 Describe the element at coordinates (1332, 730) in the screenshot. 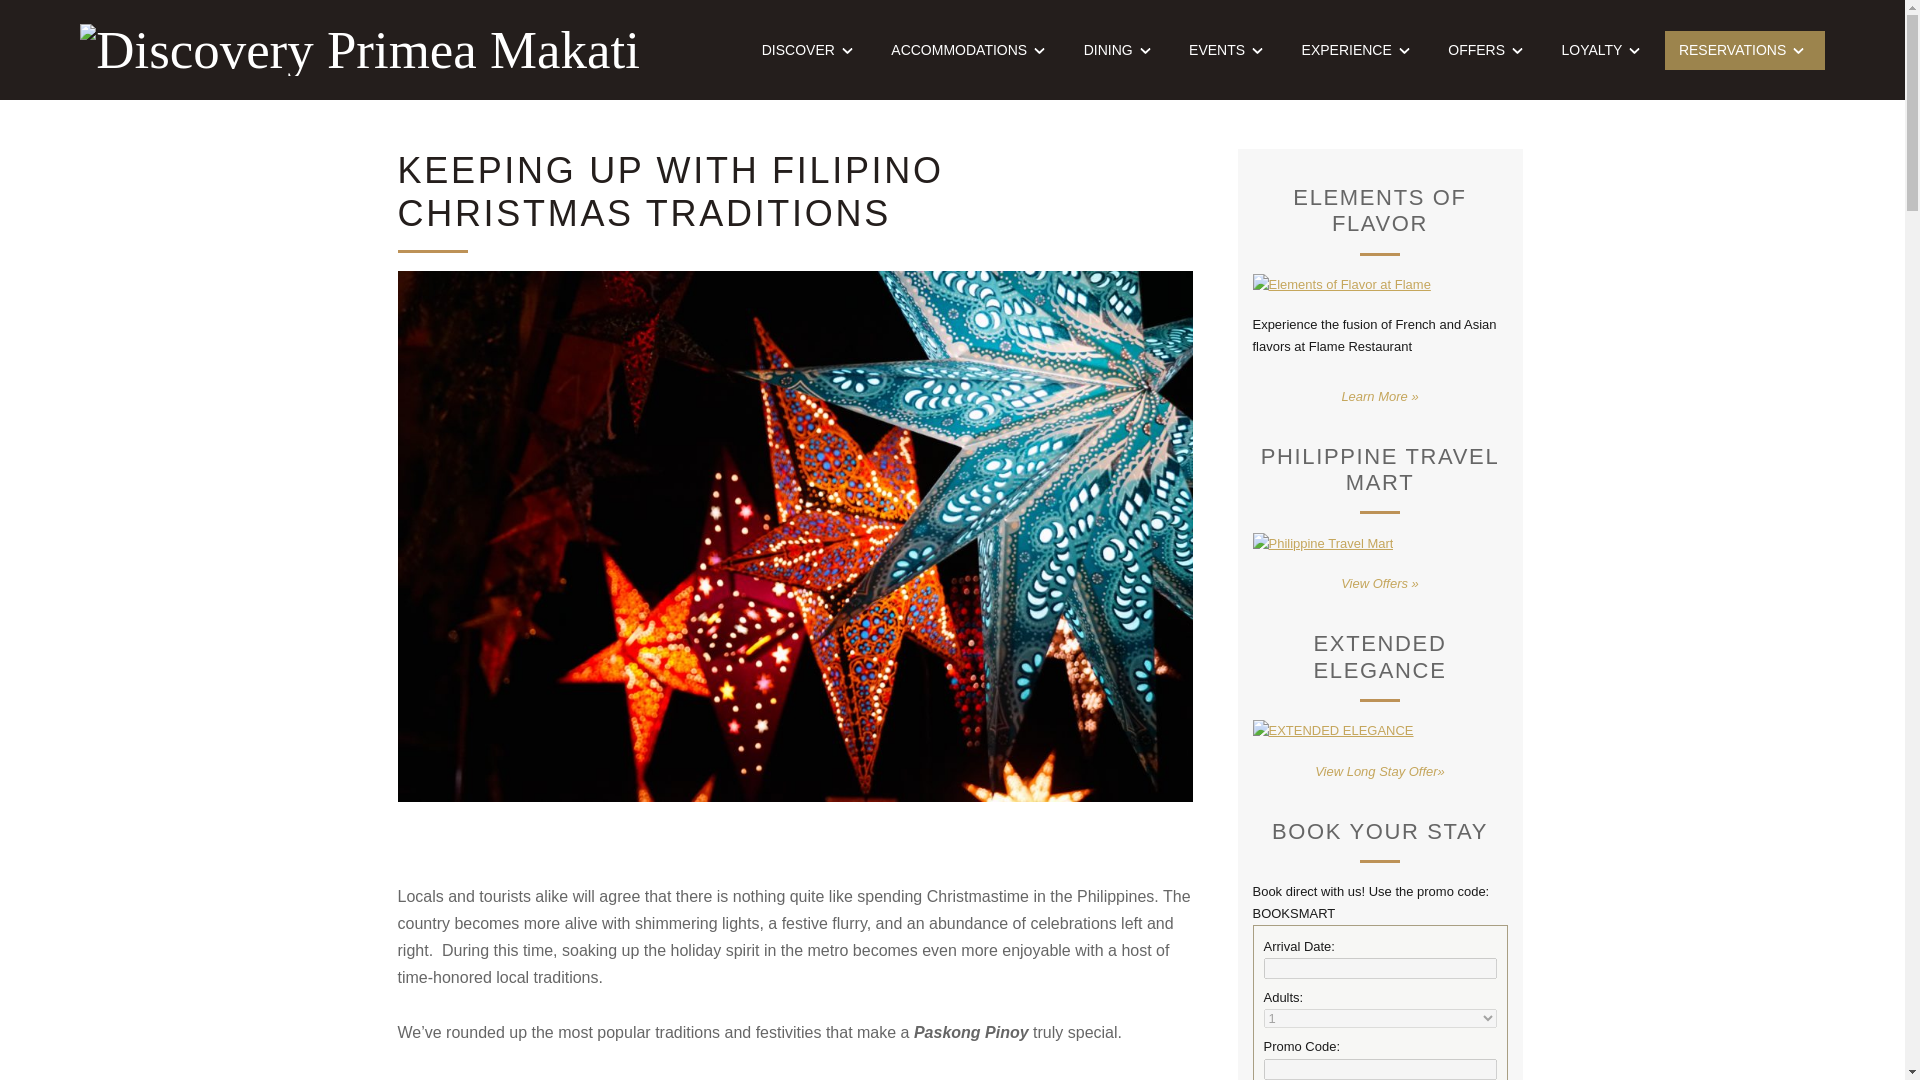

I see `EXTENDED ELEGANCE` at that location.